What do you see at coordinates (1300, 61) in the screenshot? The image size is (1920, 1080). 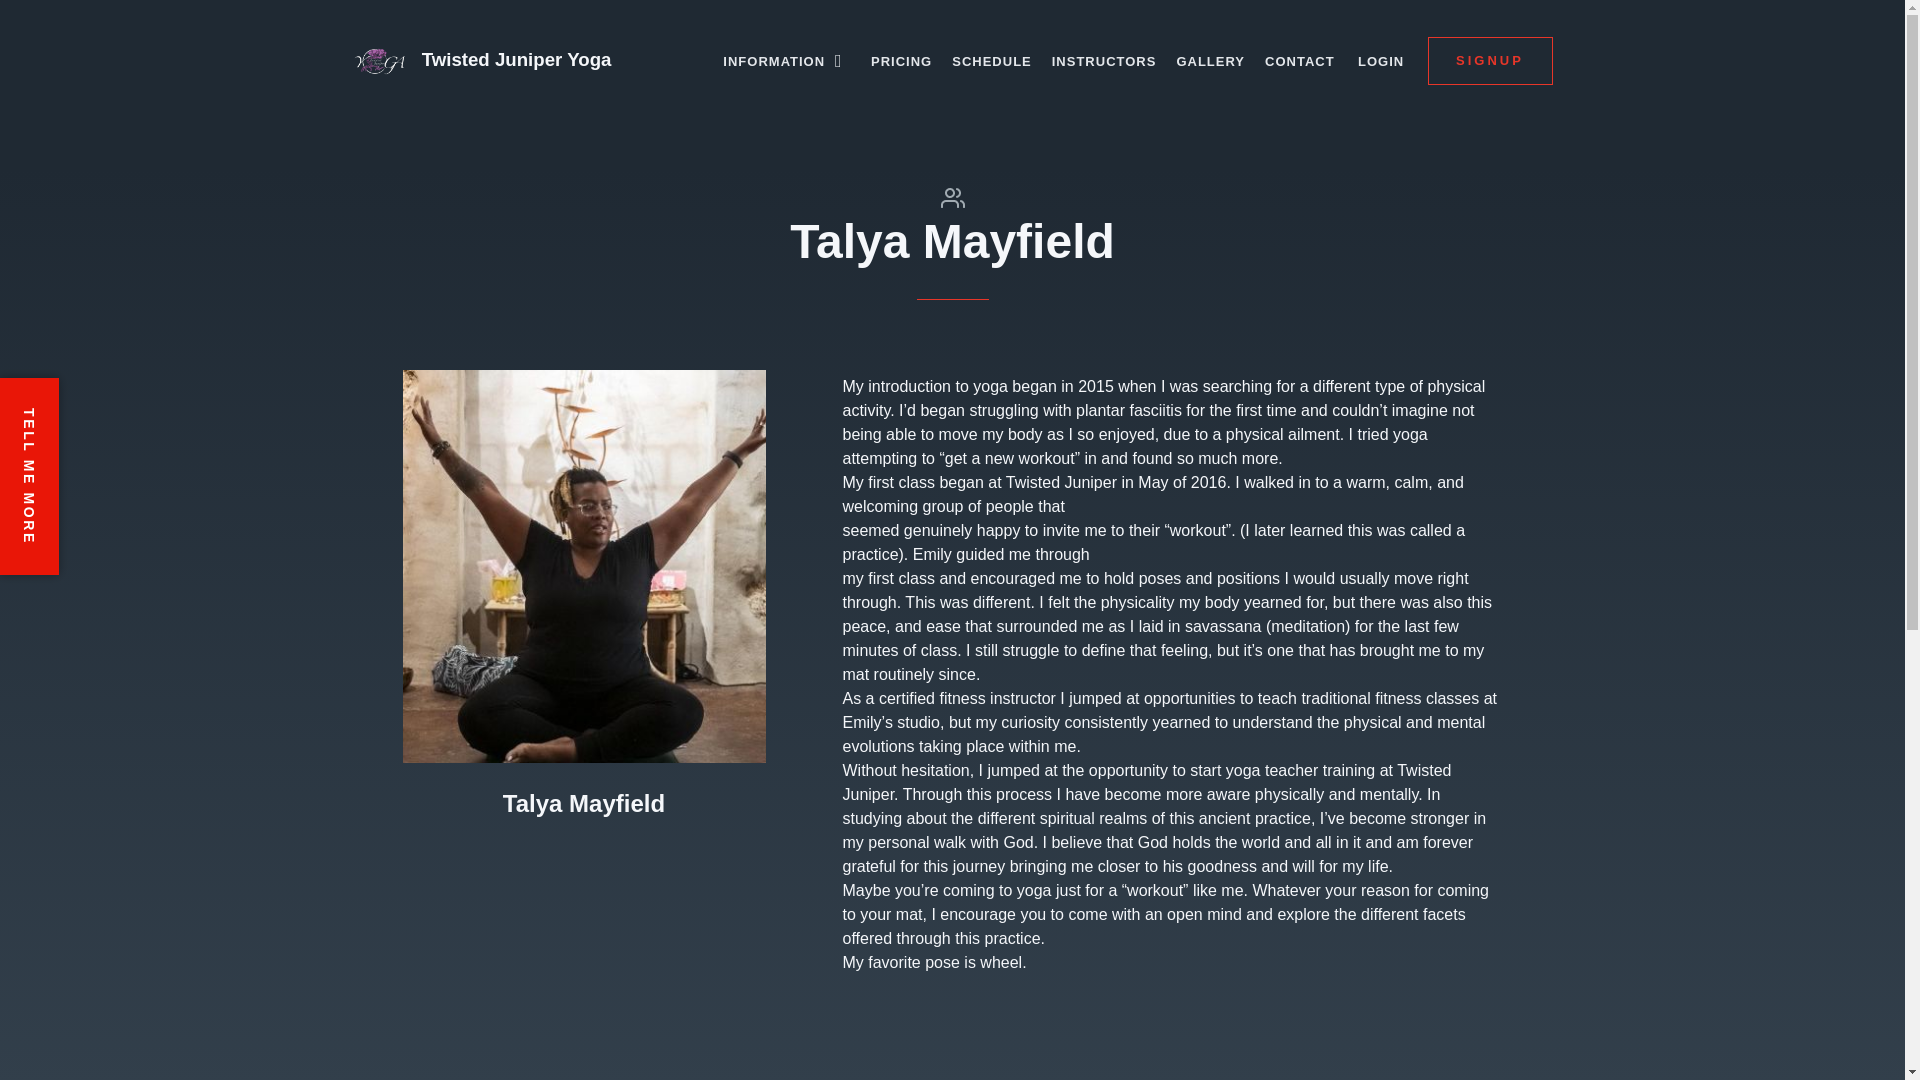 I see `CONTACT` at bounding box center [1300, 61].